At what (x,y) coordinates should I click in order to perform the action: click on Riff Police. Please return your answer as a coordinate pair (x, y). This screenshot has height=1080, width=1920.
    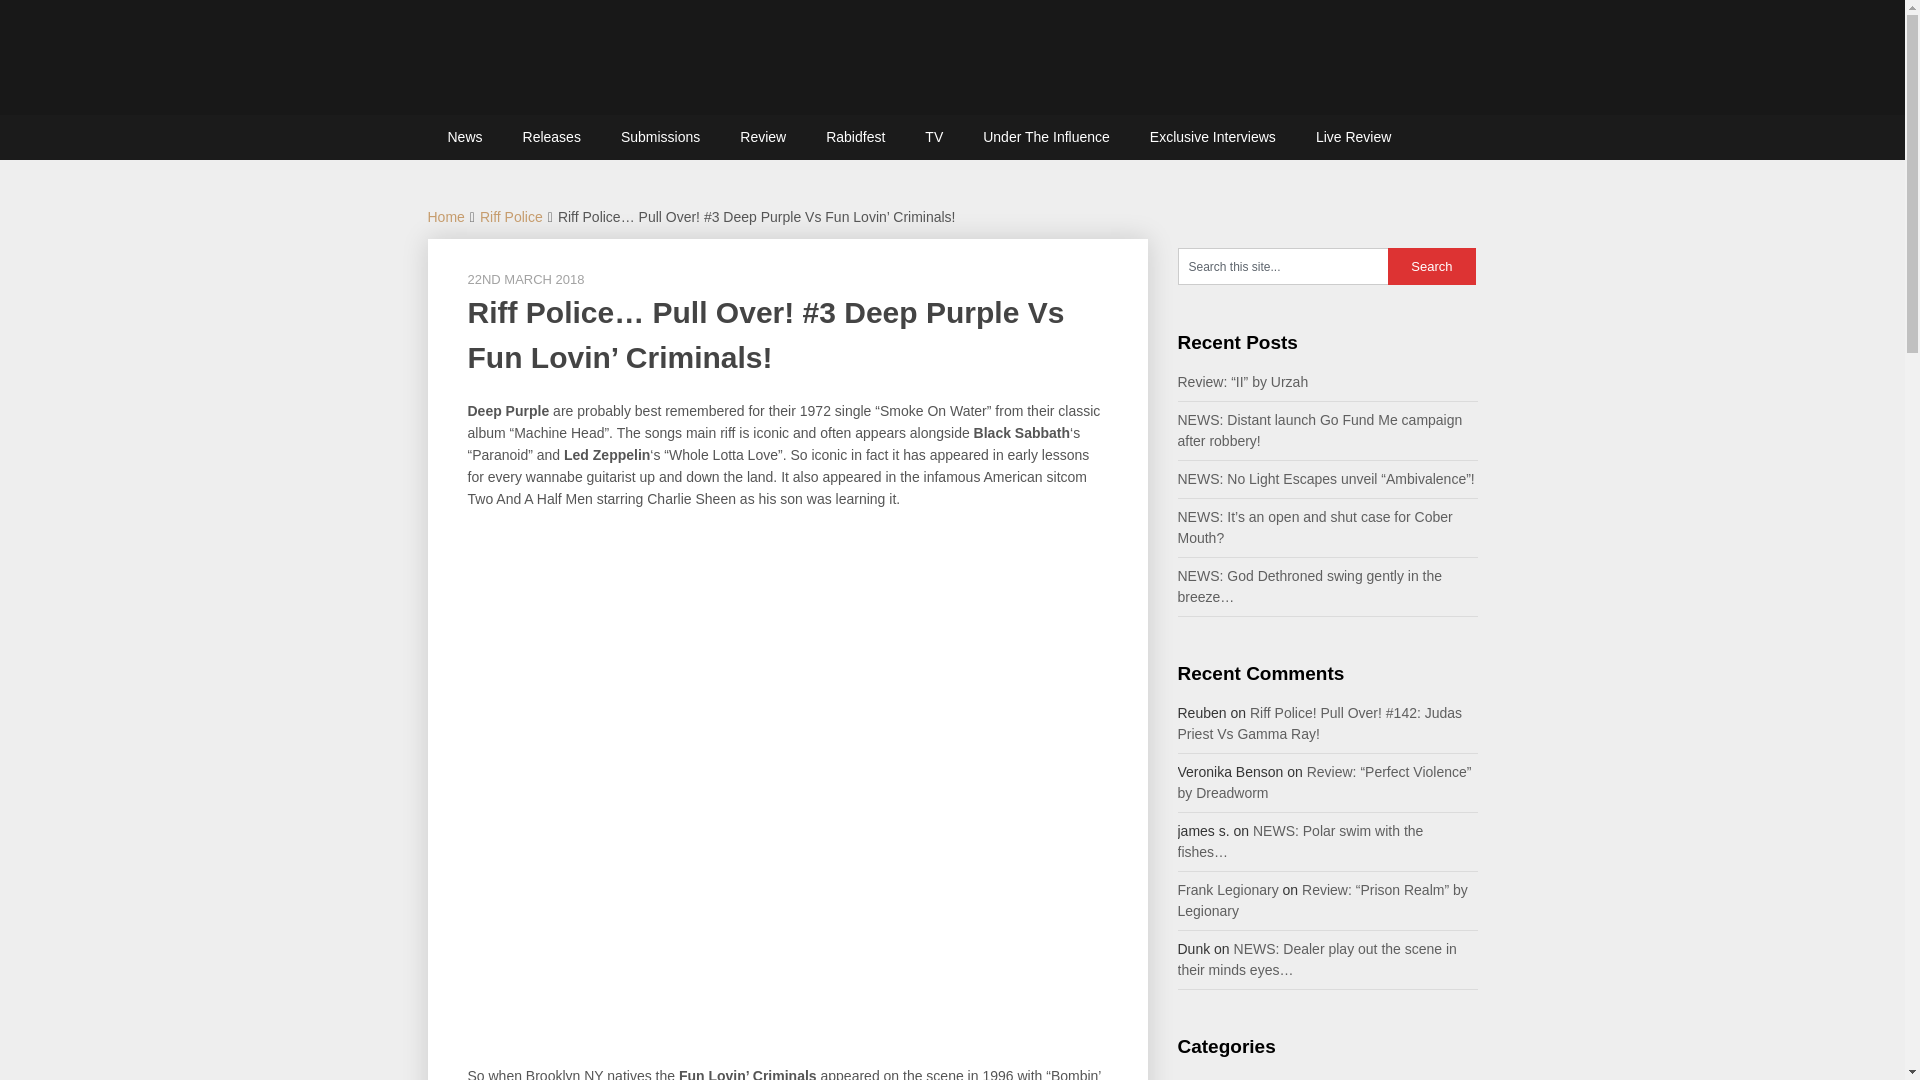
    Looking at the image, I should click on (512, 216).